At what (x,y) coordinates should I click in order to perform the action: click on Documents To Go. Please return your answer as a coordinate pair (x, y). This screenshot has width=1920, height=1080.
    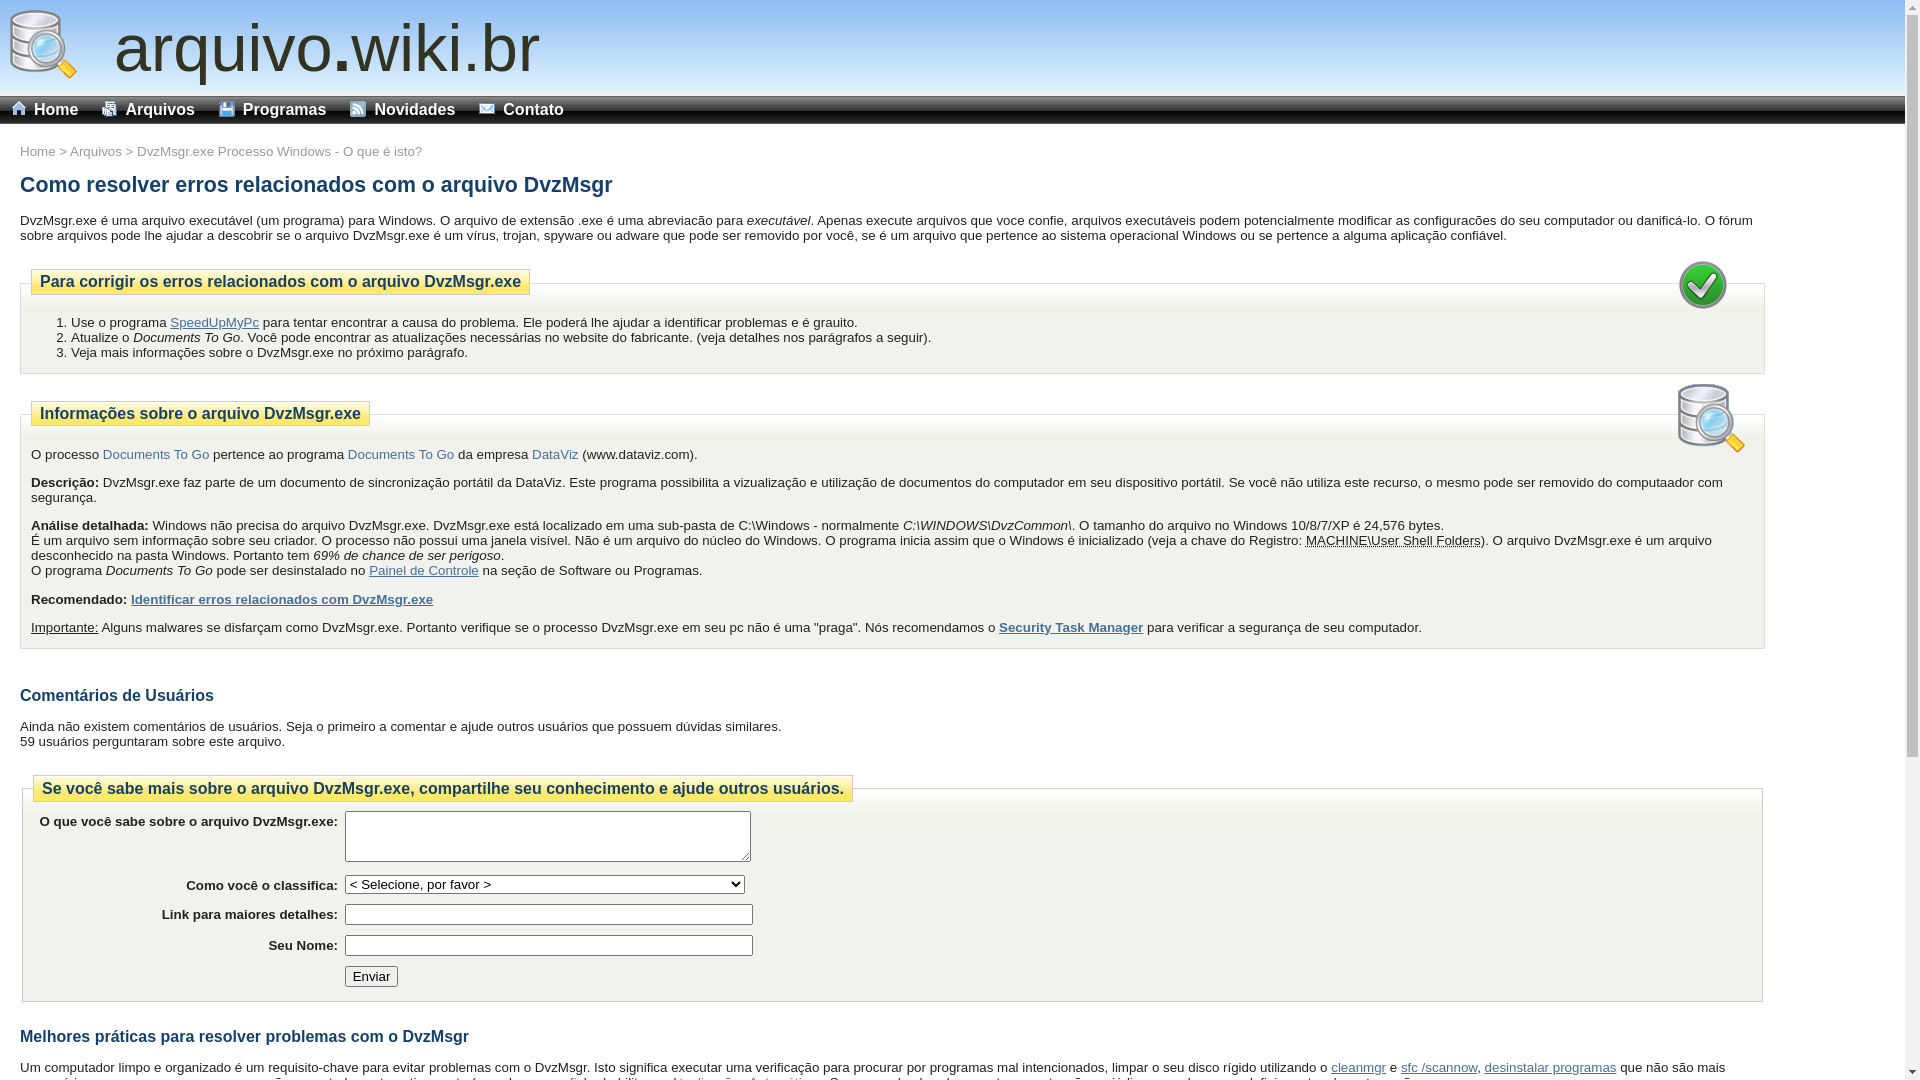
    Looking at the image, I should click on (401, 454).